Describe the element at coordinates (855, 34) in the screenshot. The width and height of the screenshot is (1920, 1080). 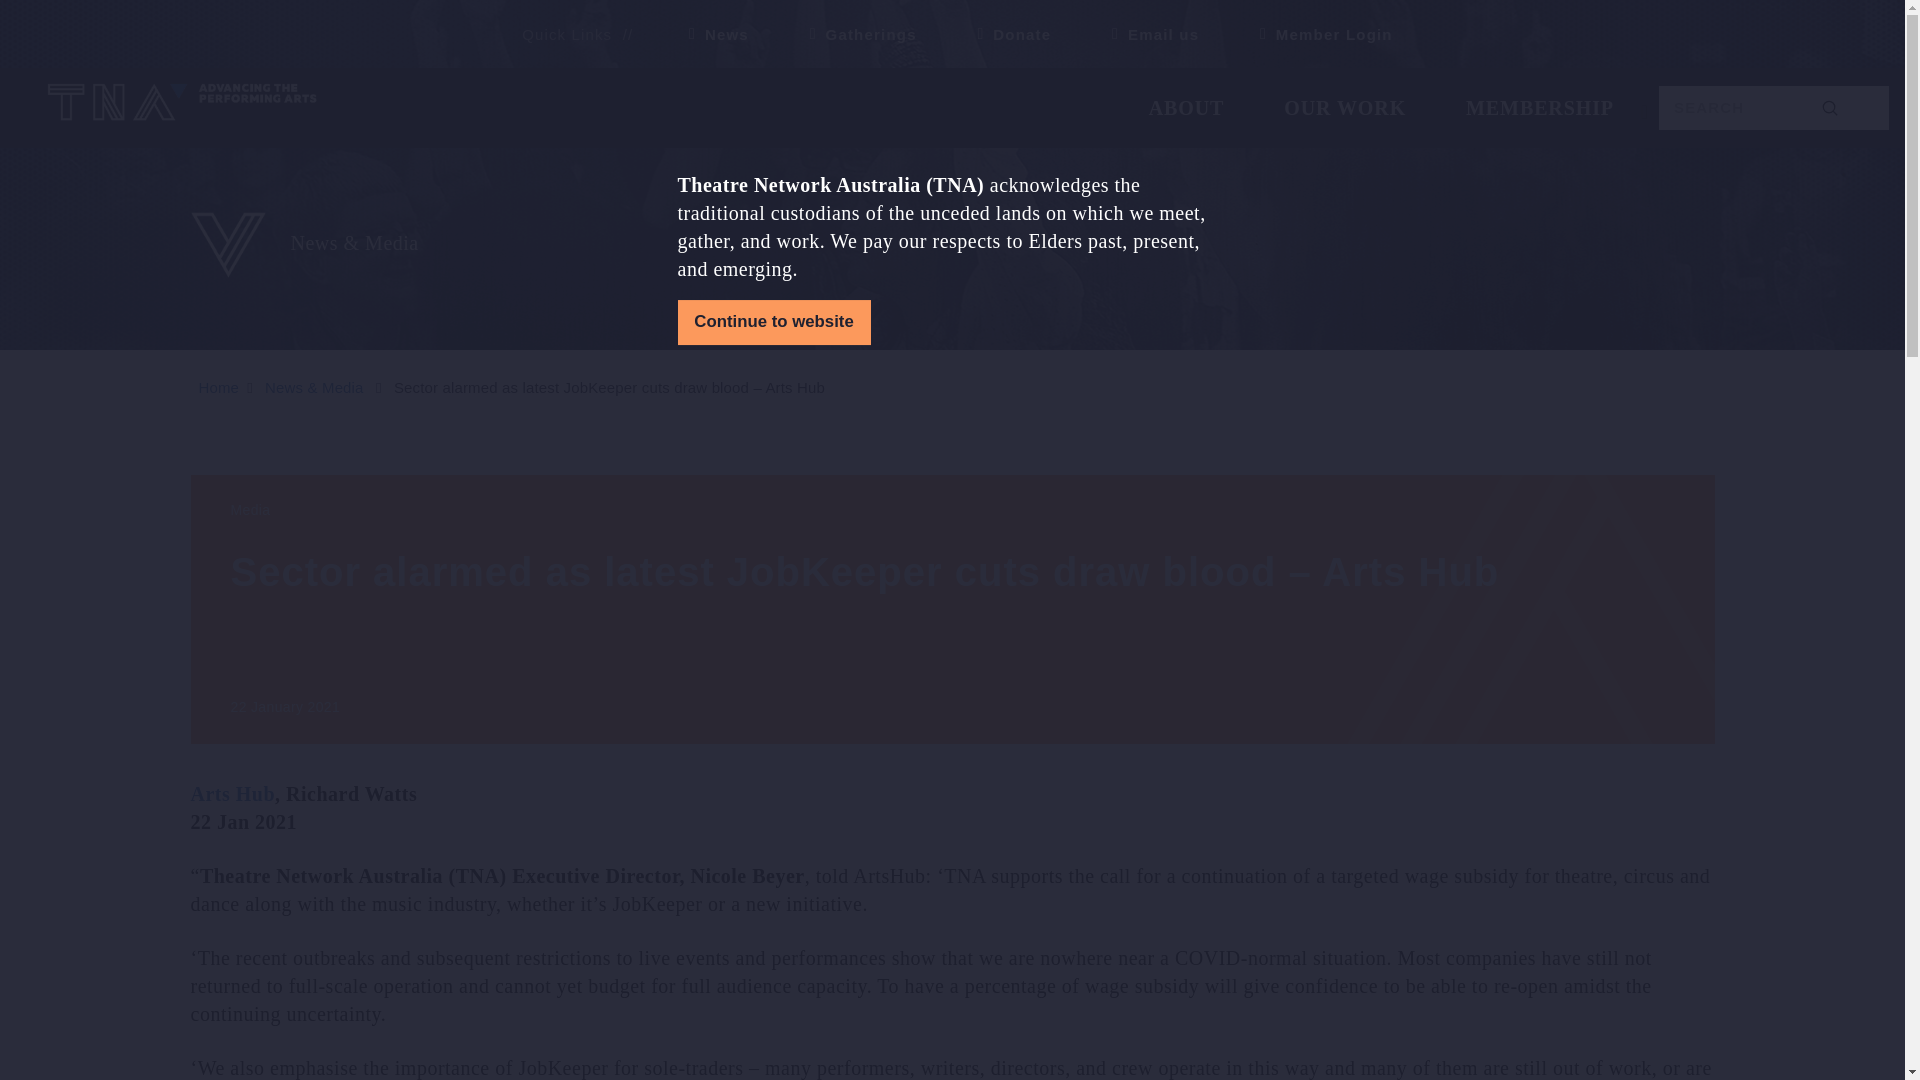
I see `Gatherings` at that location.